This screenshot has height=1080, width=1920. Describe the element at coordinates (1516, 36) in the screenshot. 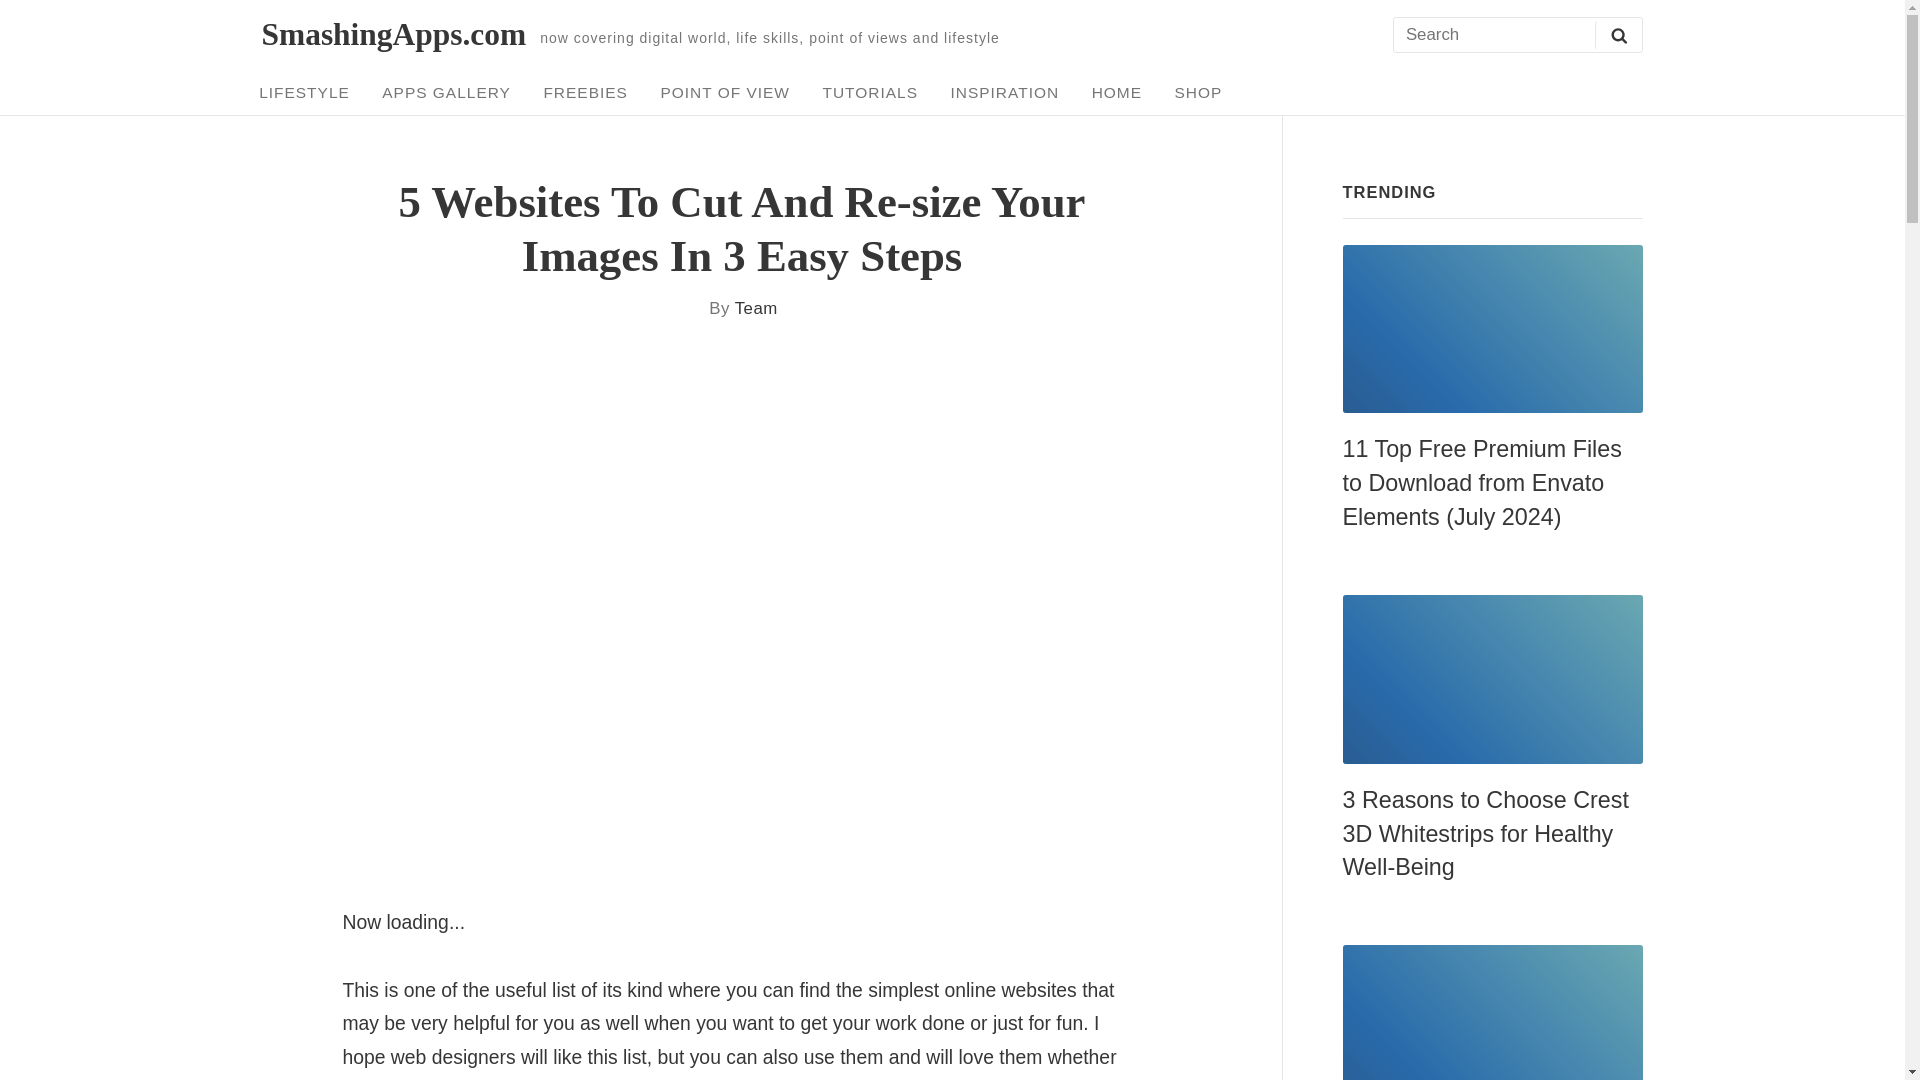

I see `Search for:` at that location.